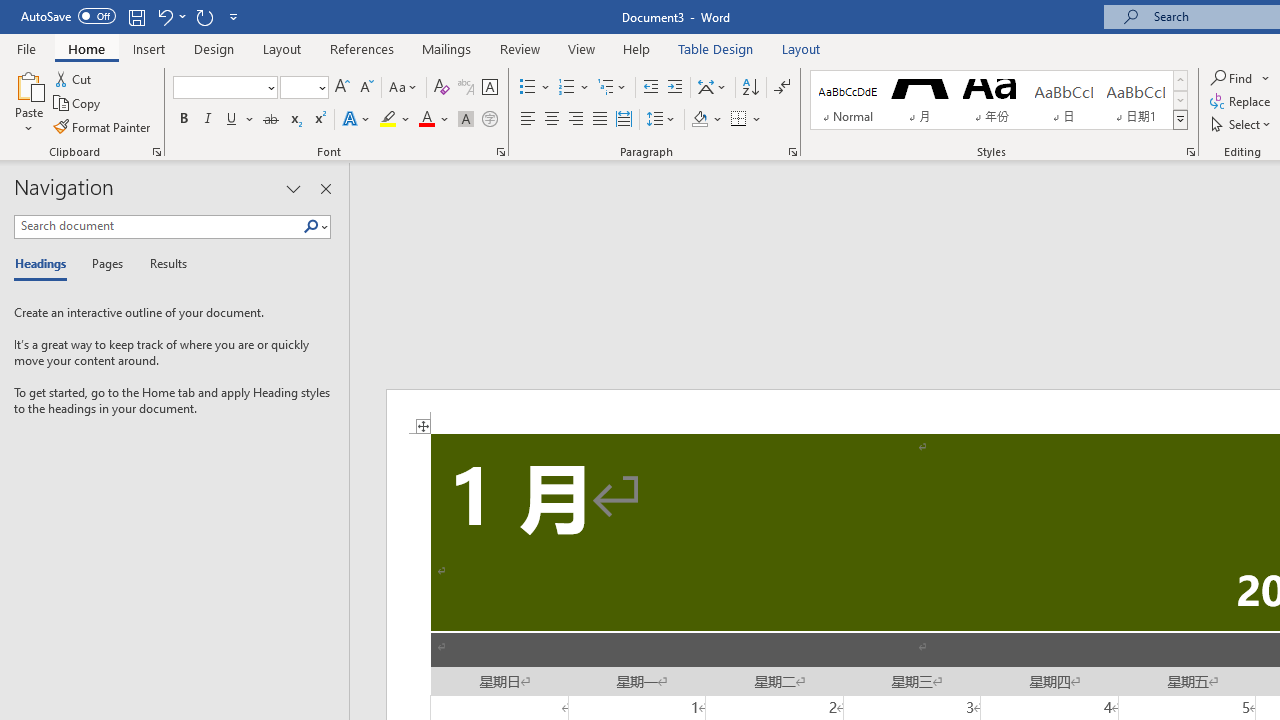 The height and width of the screenshot is (720, 1280). Describe the element at coordinates (293, 188) in the screenshot. I see `Task Pane Options` at that location.